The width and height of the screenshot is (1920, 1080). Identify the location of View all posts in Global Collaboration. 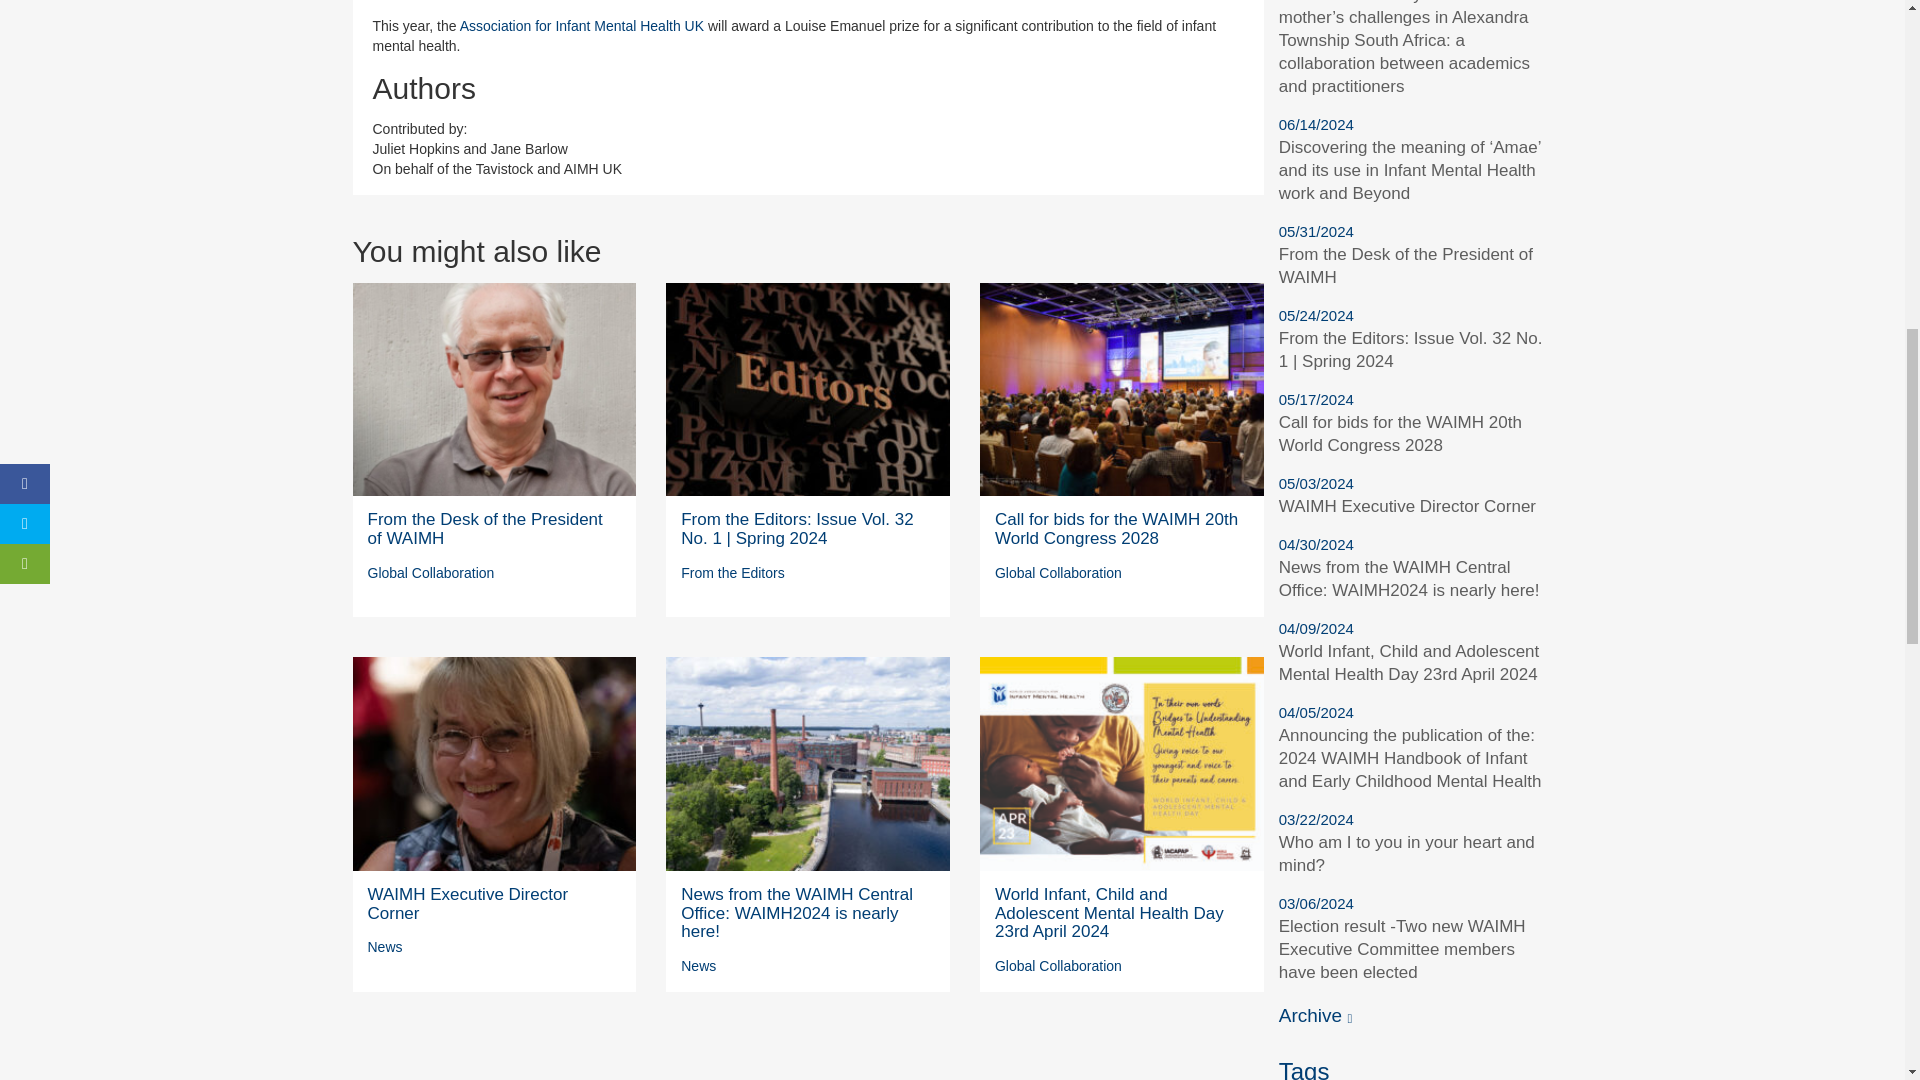
(1058, 572).